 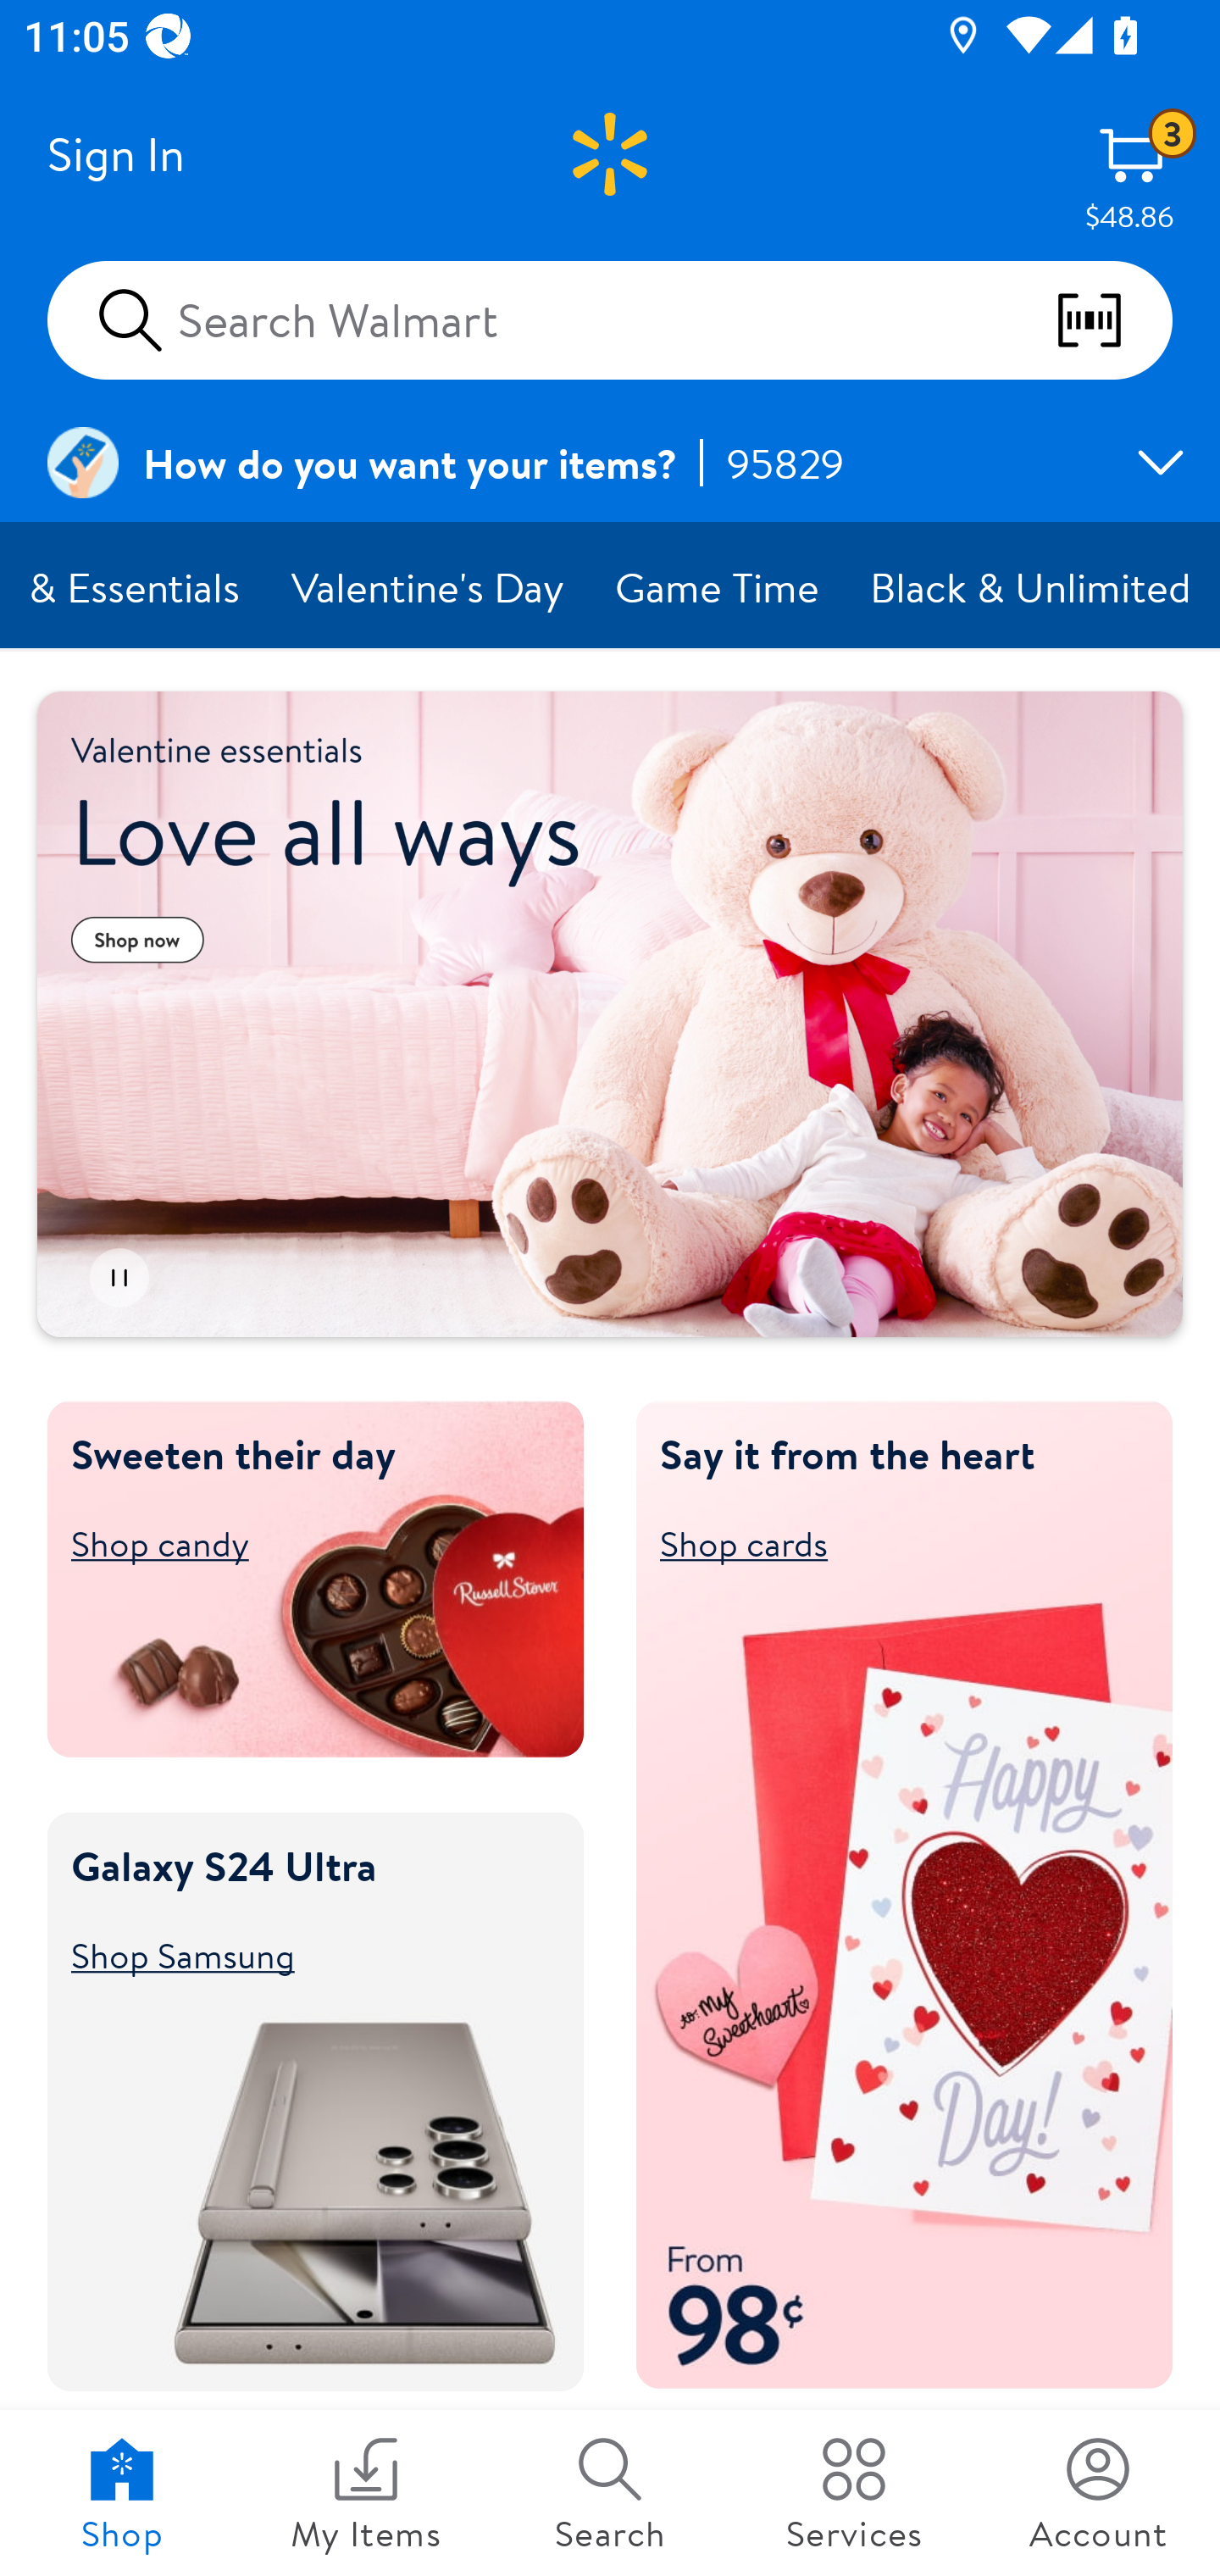 I want to click on Black & Unlimited, so click(x=1032, y=587).